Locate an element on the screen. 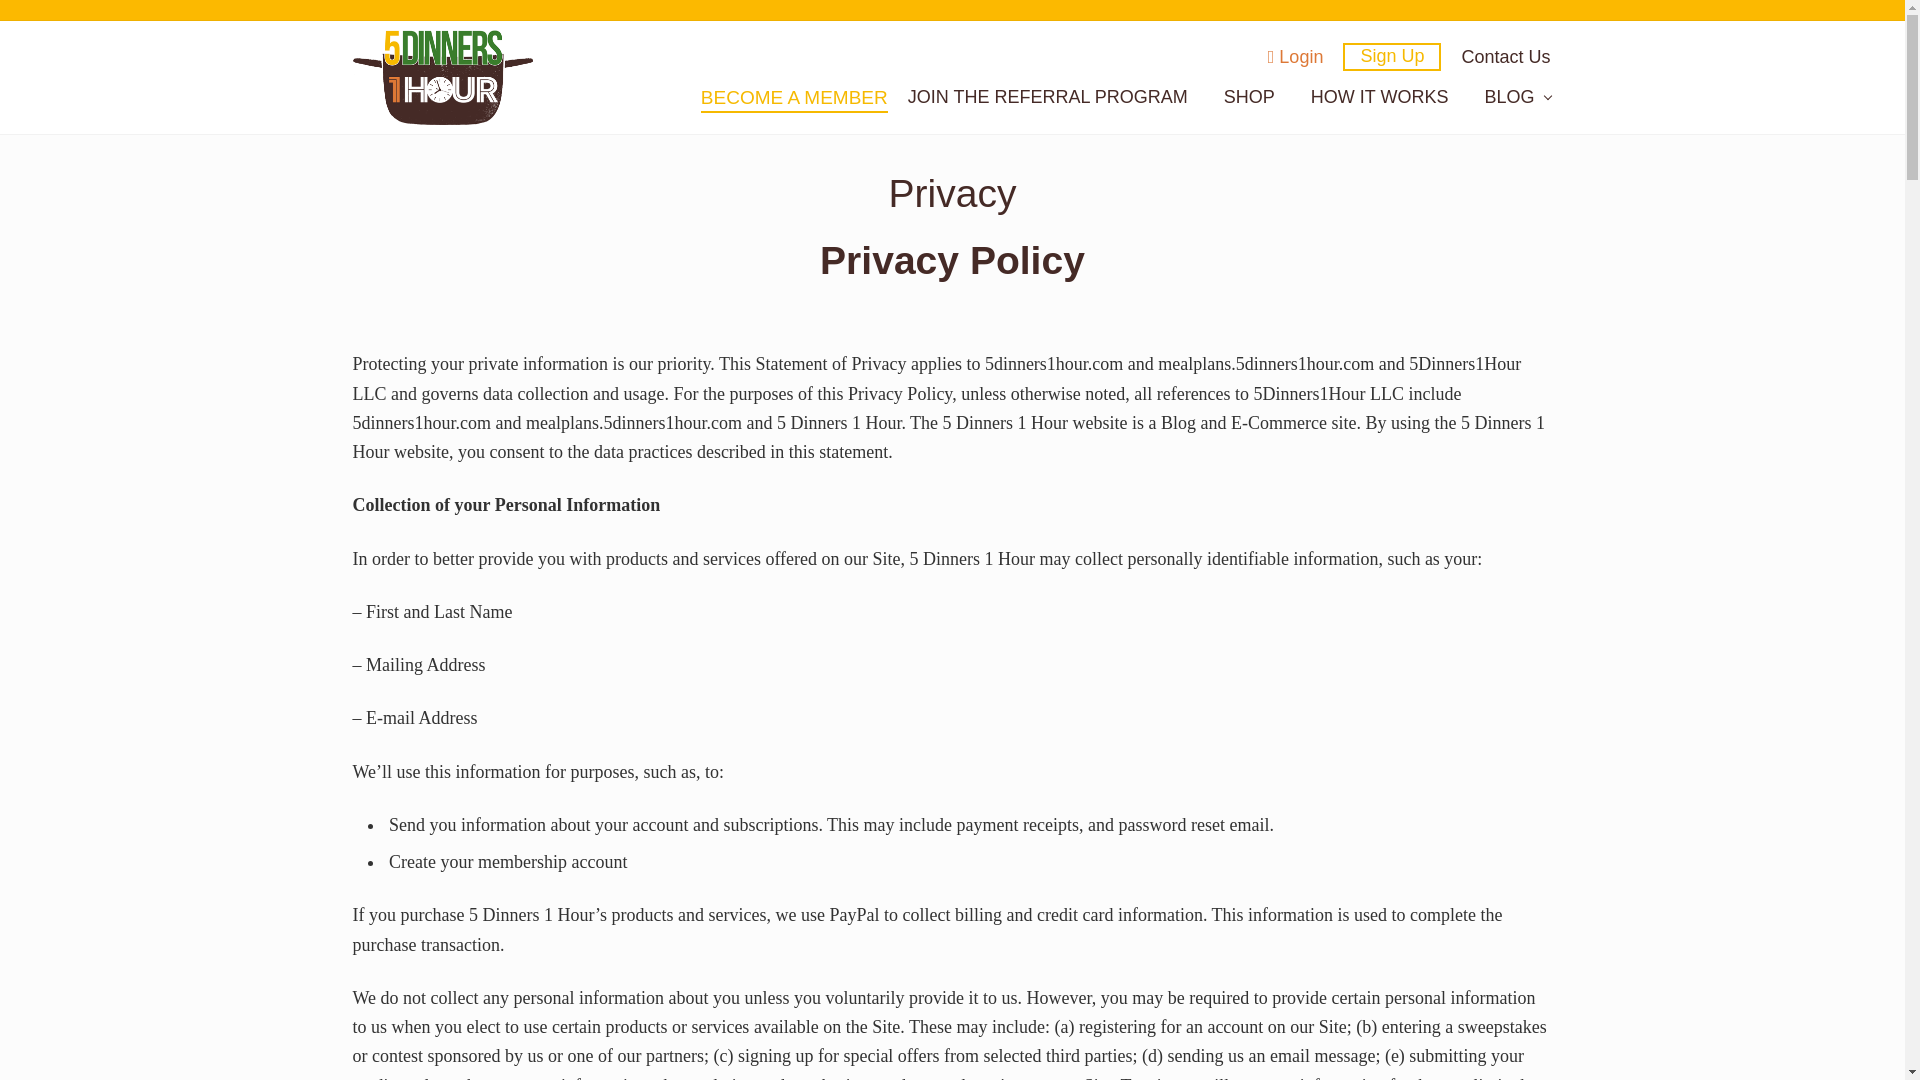  JOIN THE REFERRAL PROGRAM is located at coordinates (1048, 97).